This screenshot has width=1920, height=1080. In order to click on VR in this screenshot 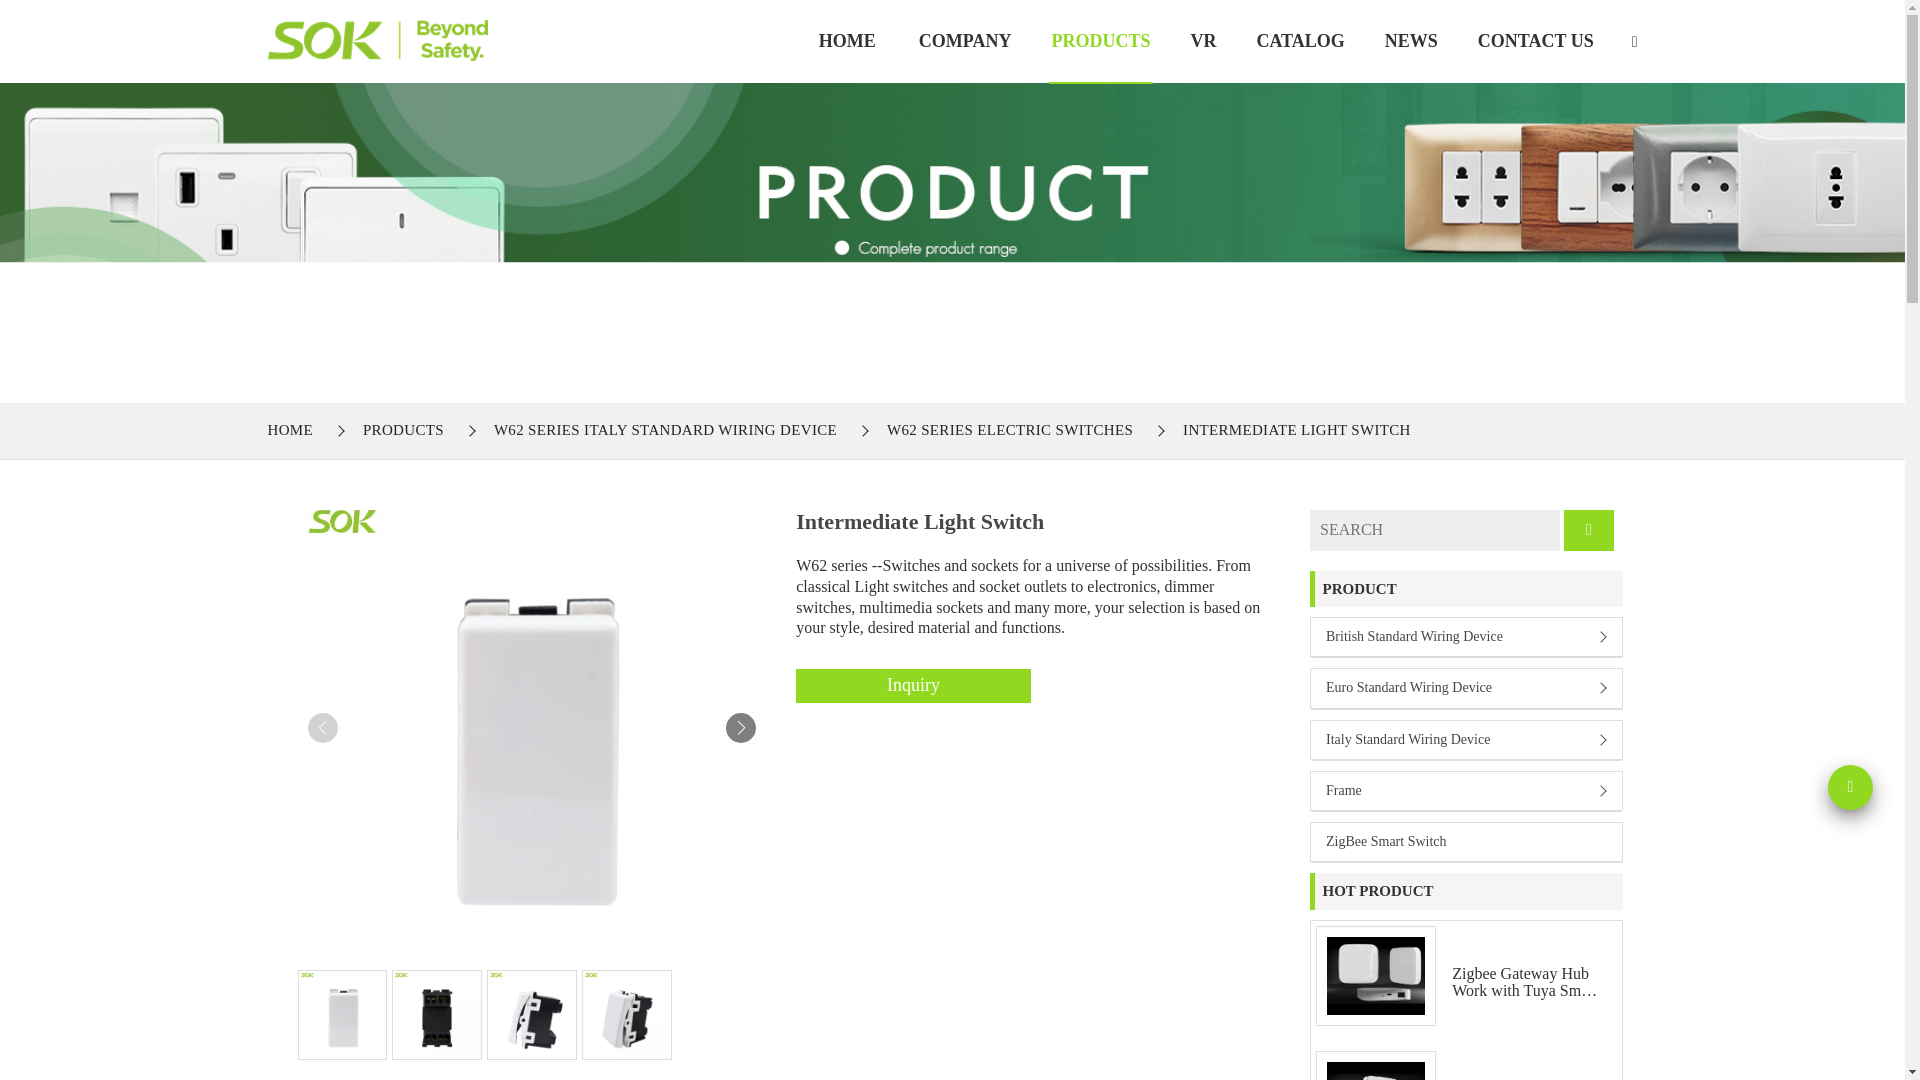, I will do `click(1202, 41)`.